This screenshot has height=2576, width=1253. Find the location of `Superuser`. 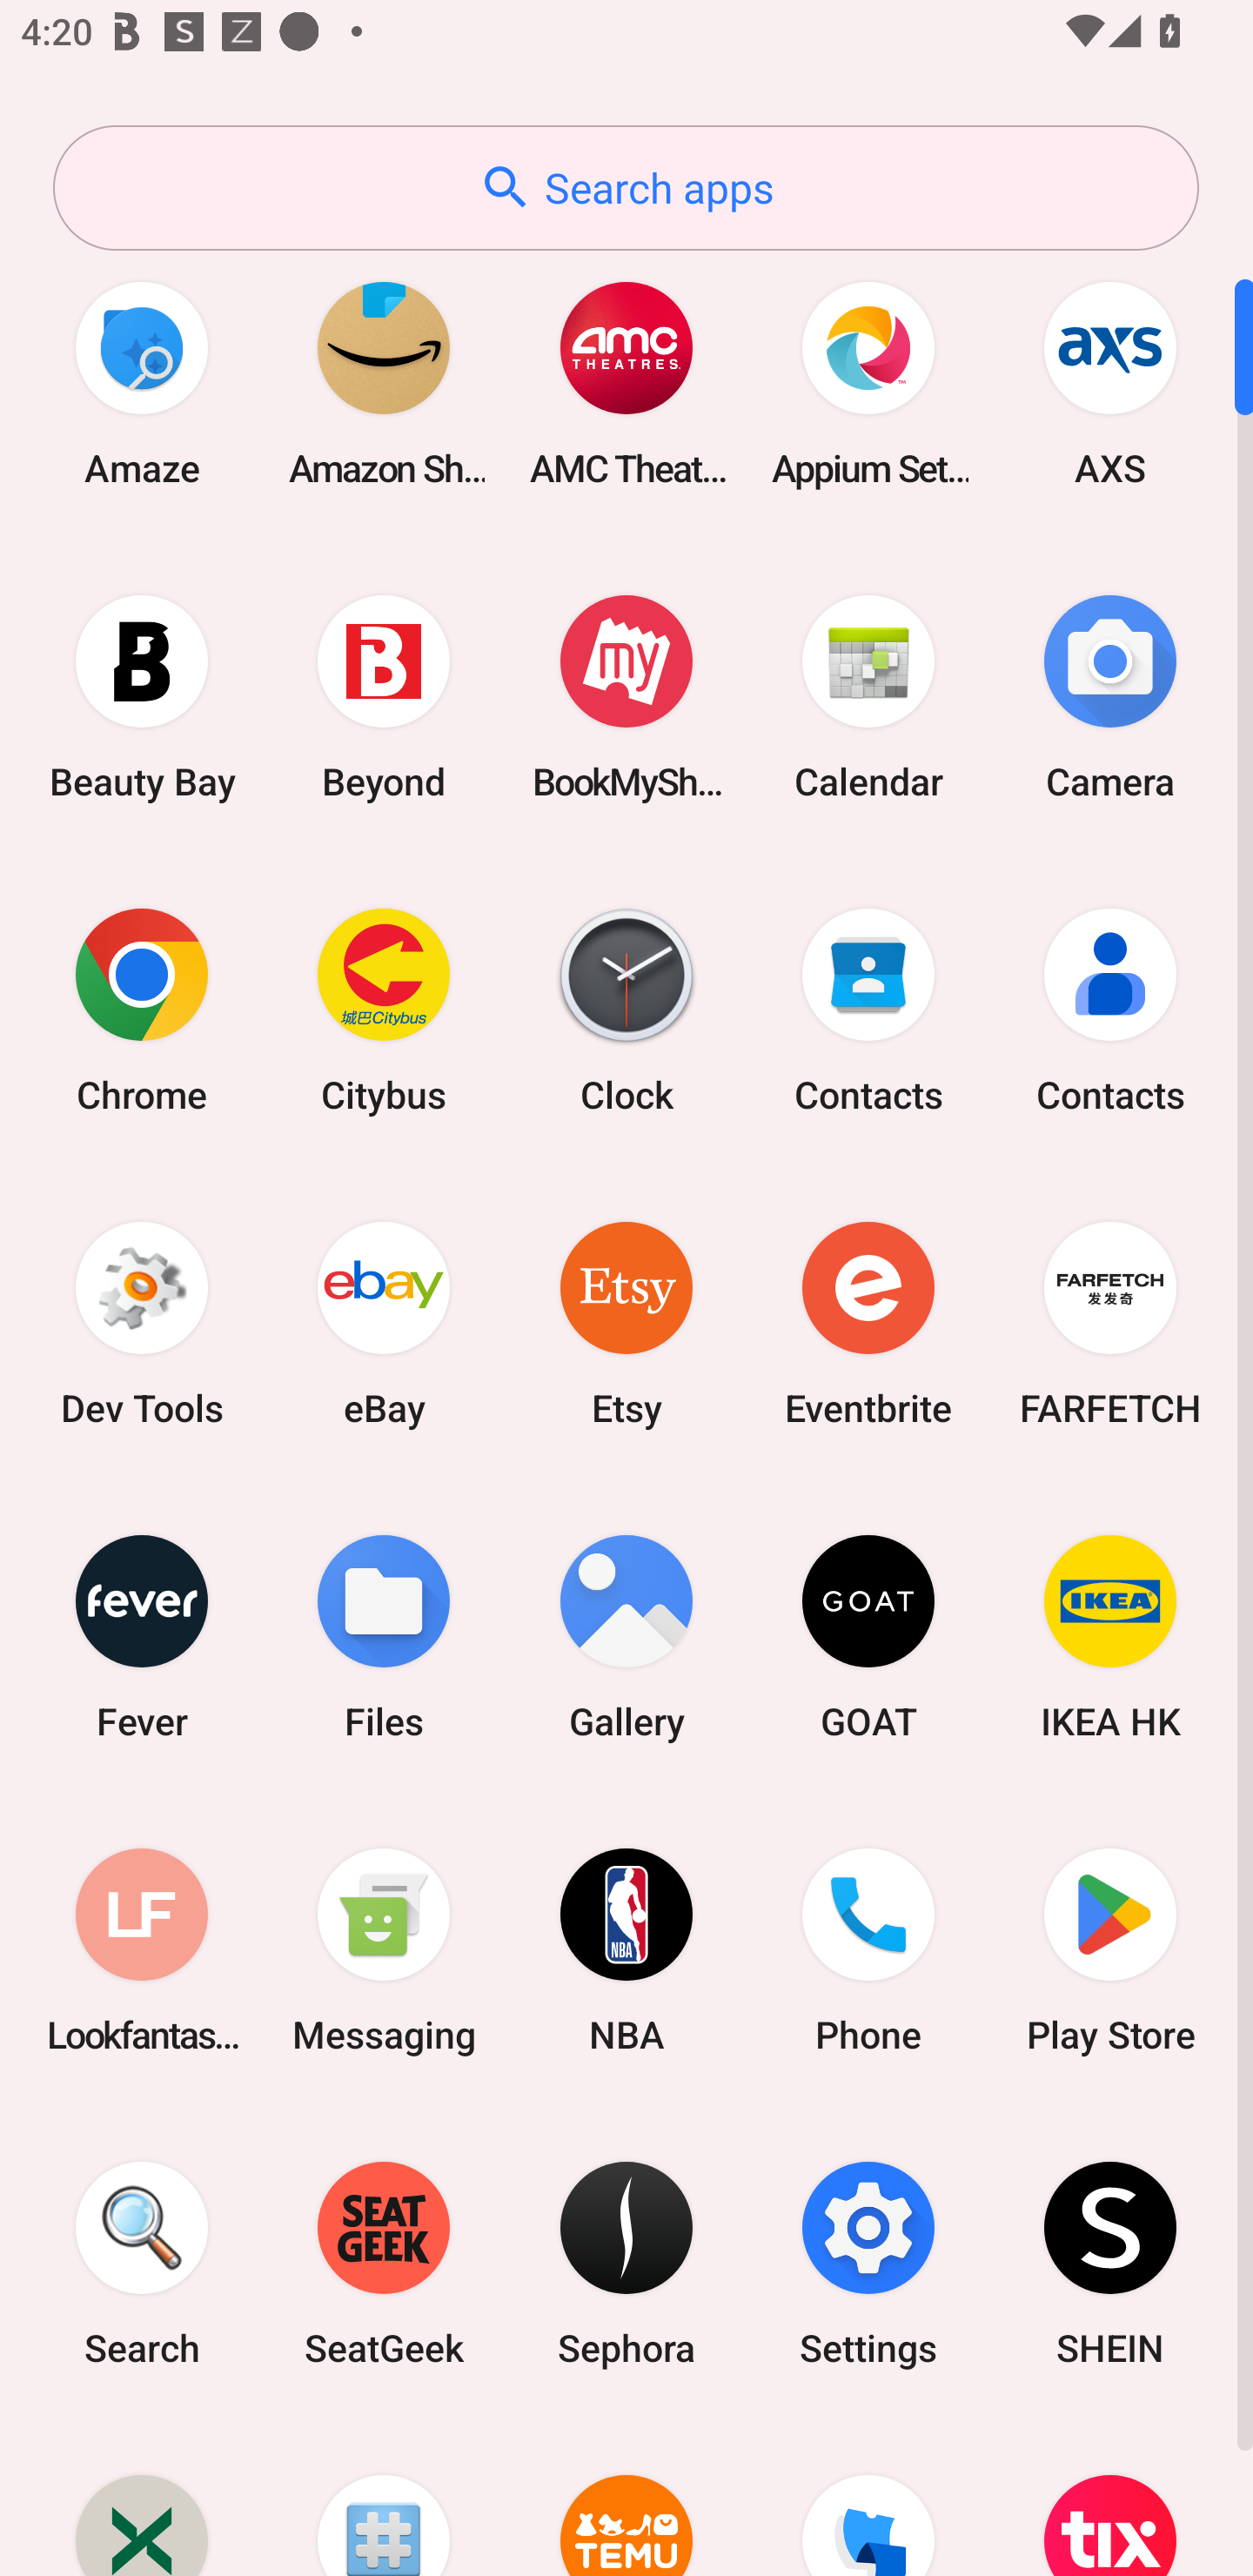

Superuser is located at coordinates (384, 2499).